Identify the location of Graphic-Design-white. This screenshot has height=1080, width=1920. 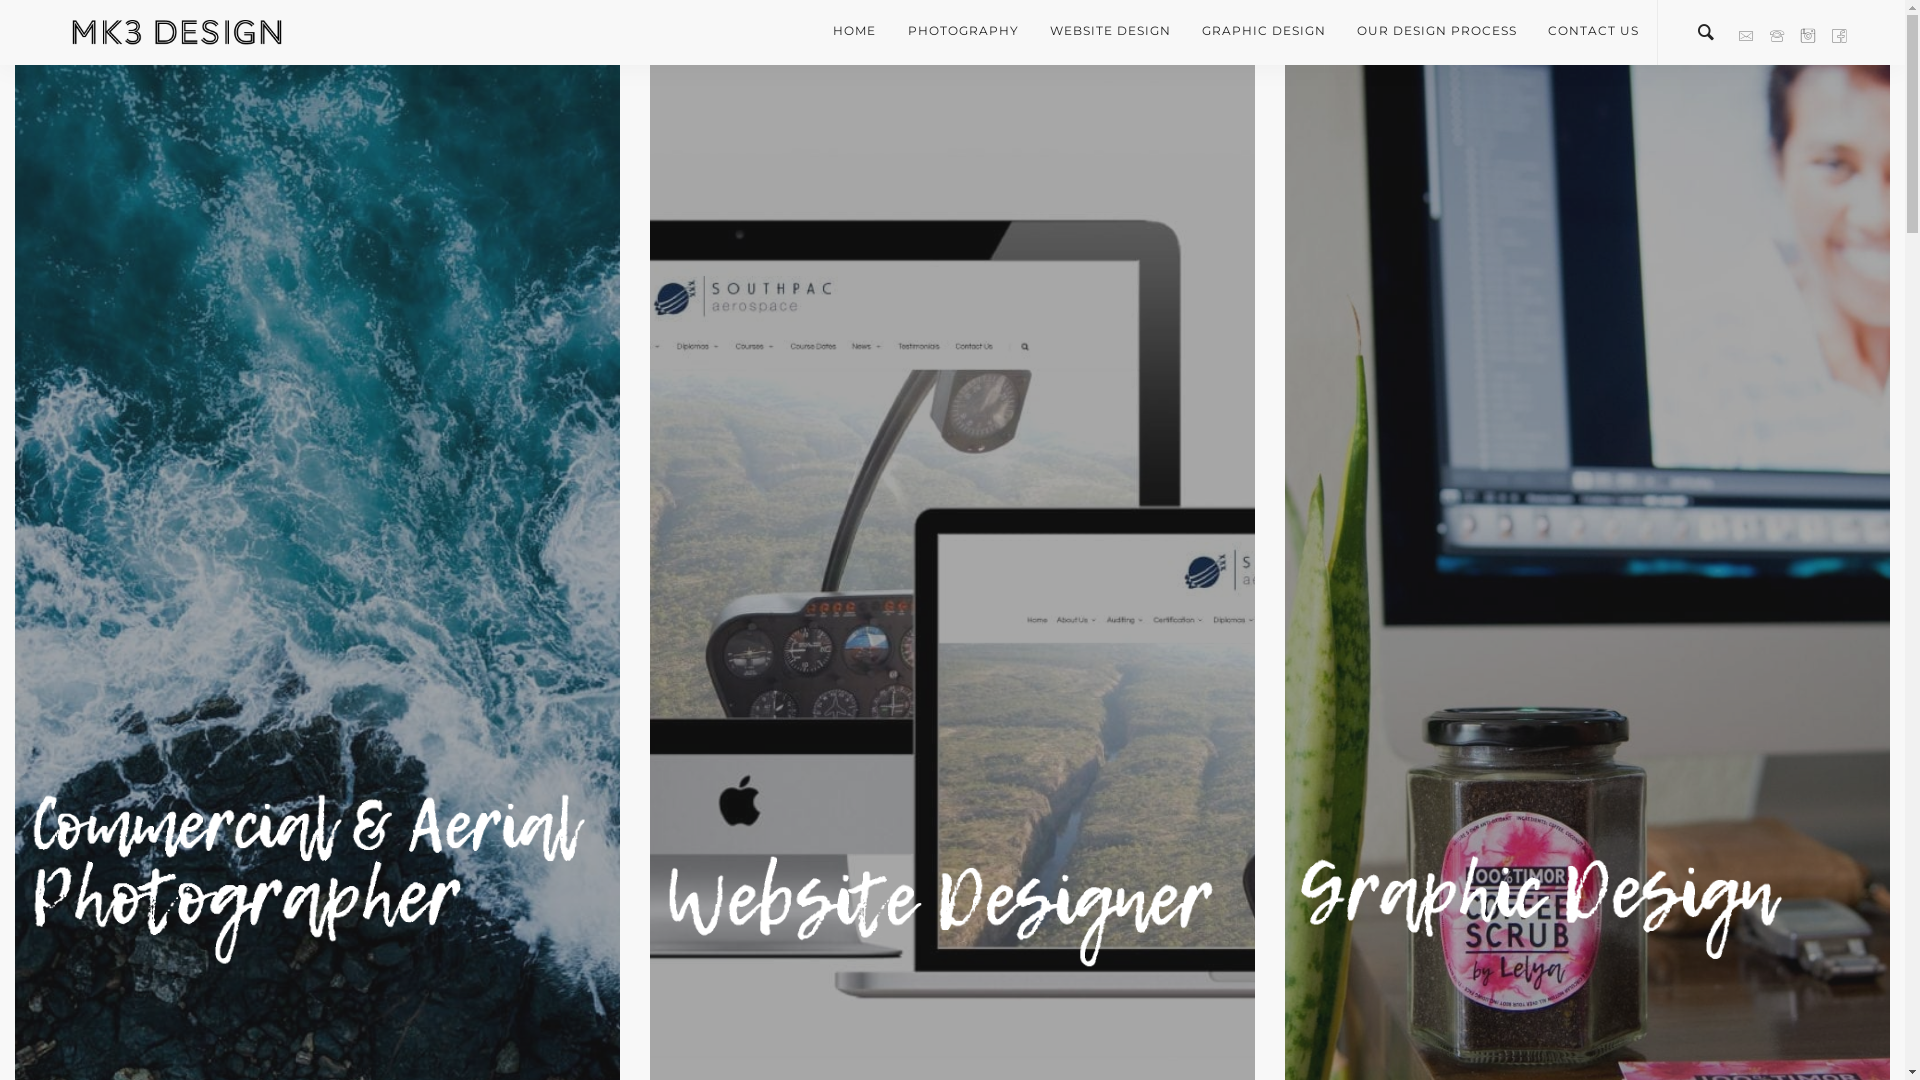
(1578, 910).